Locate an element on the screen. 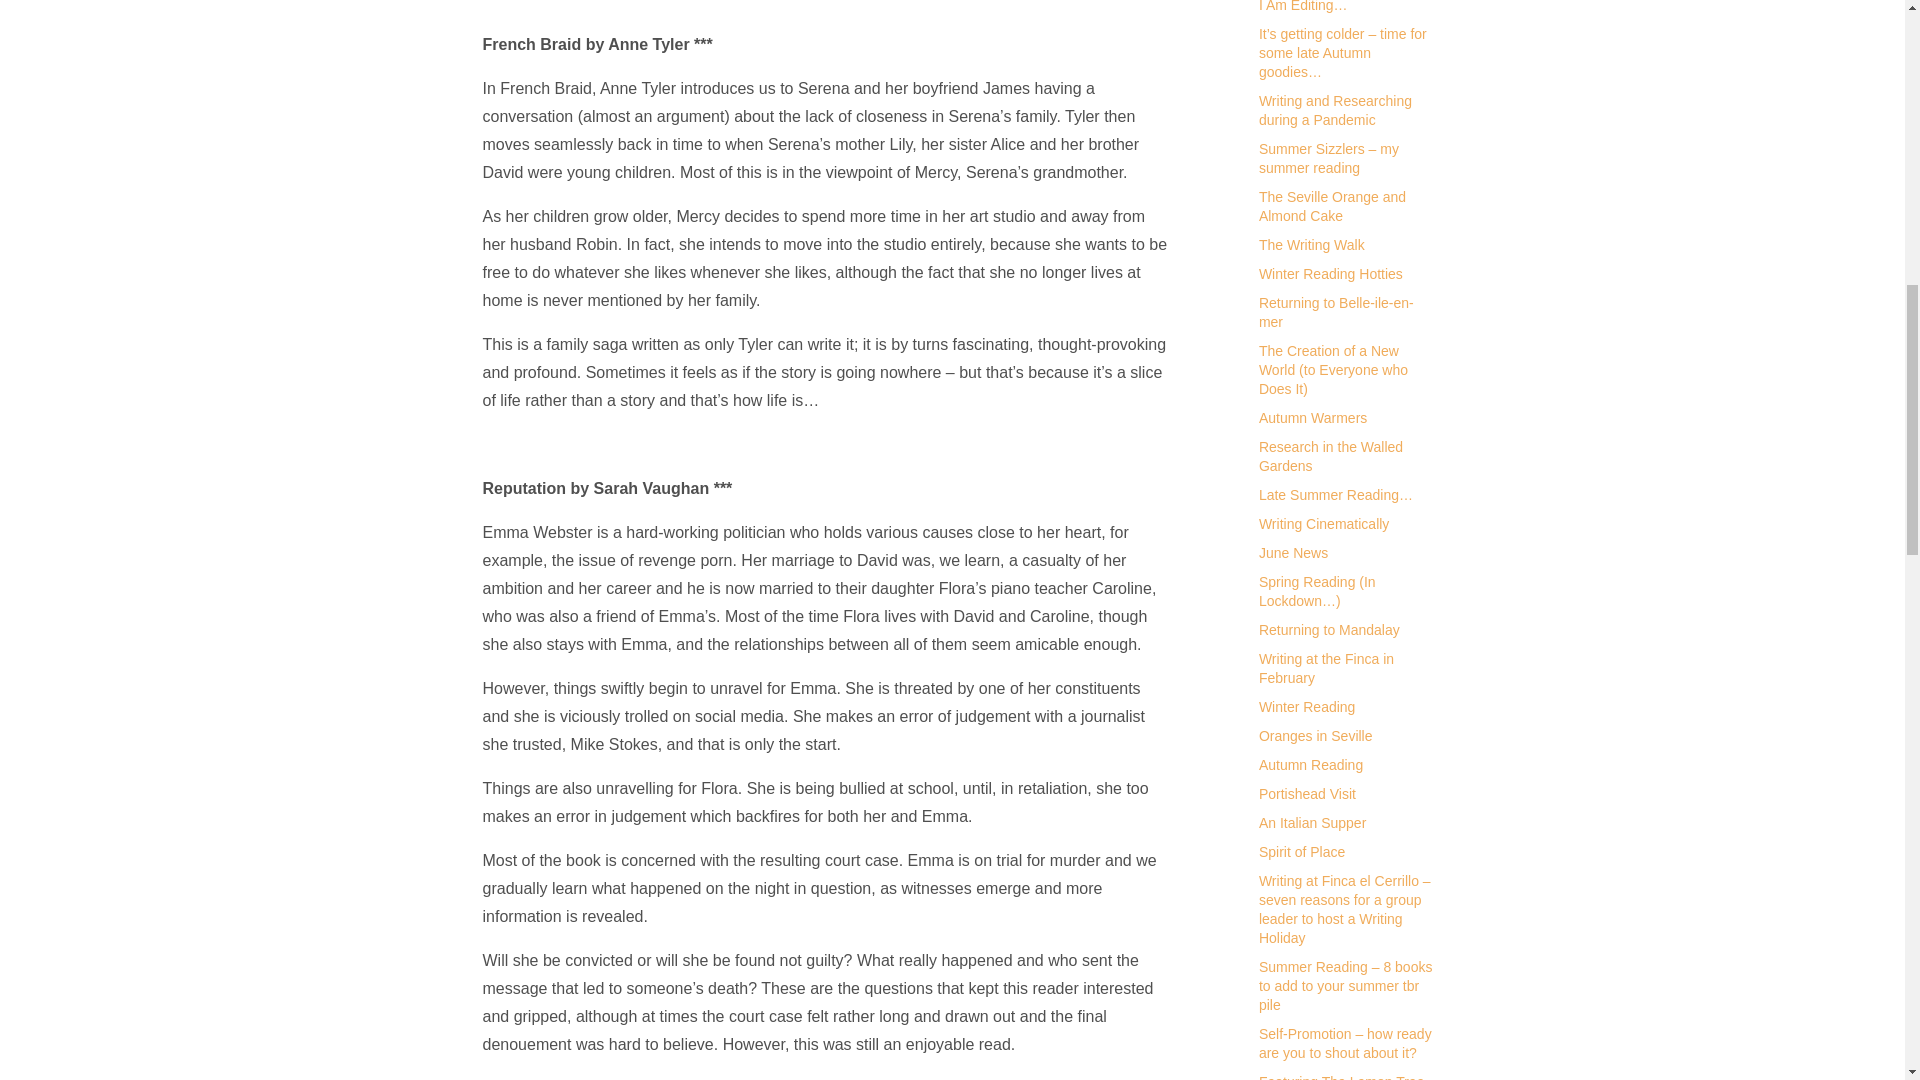 The image size is (1920, 1080). The Seville Orange and Almond Cake is located at coordinates (1332, 206).